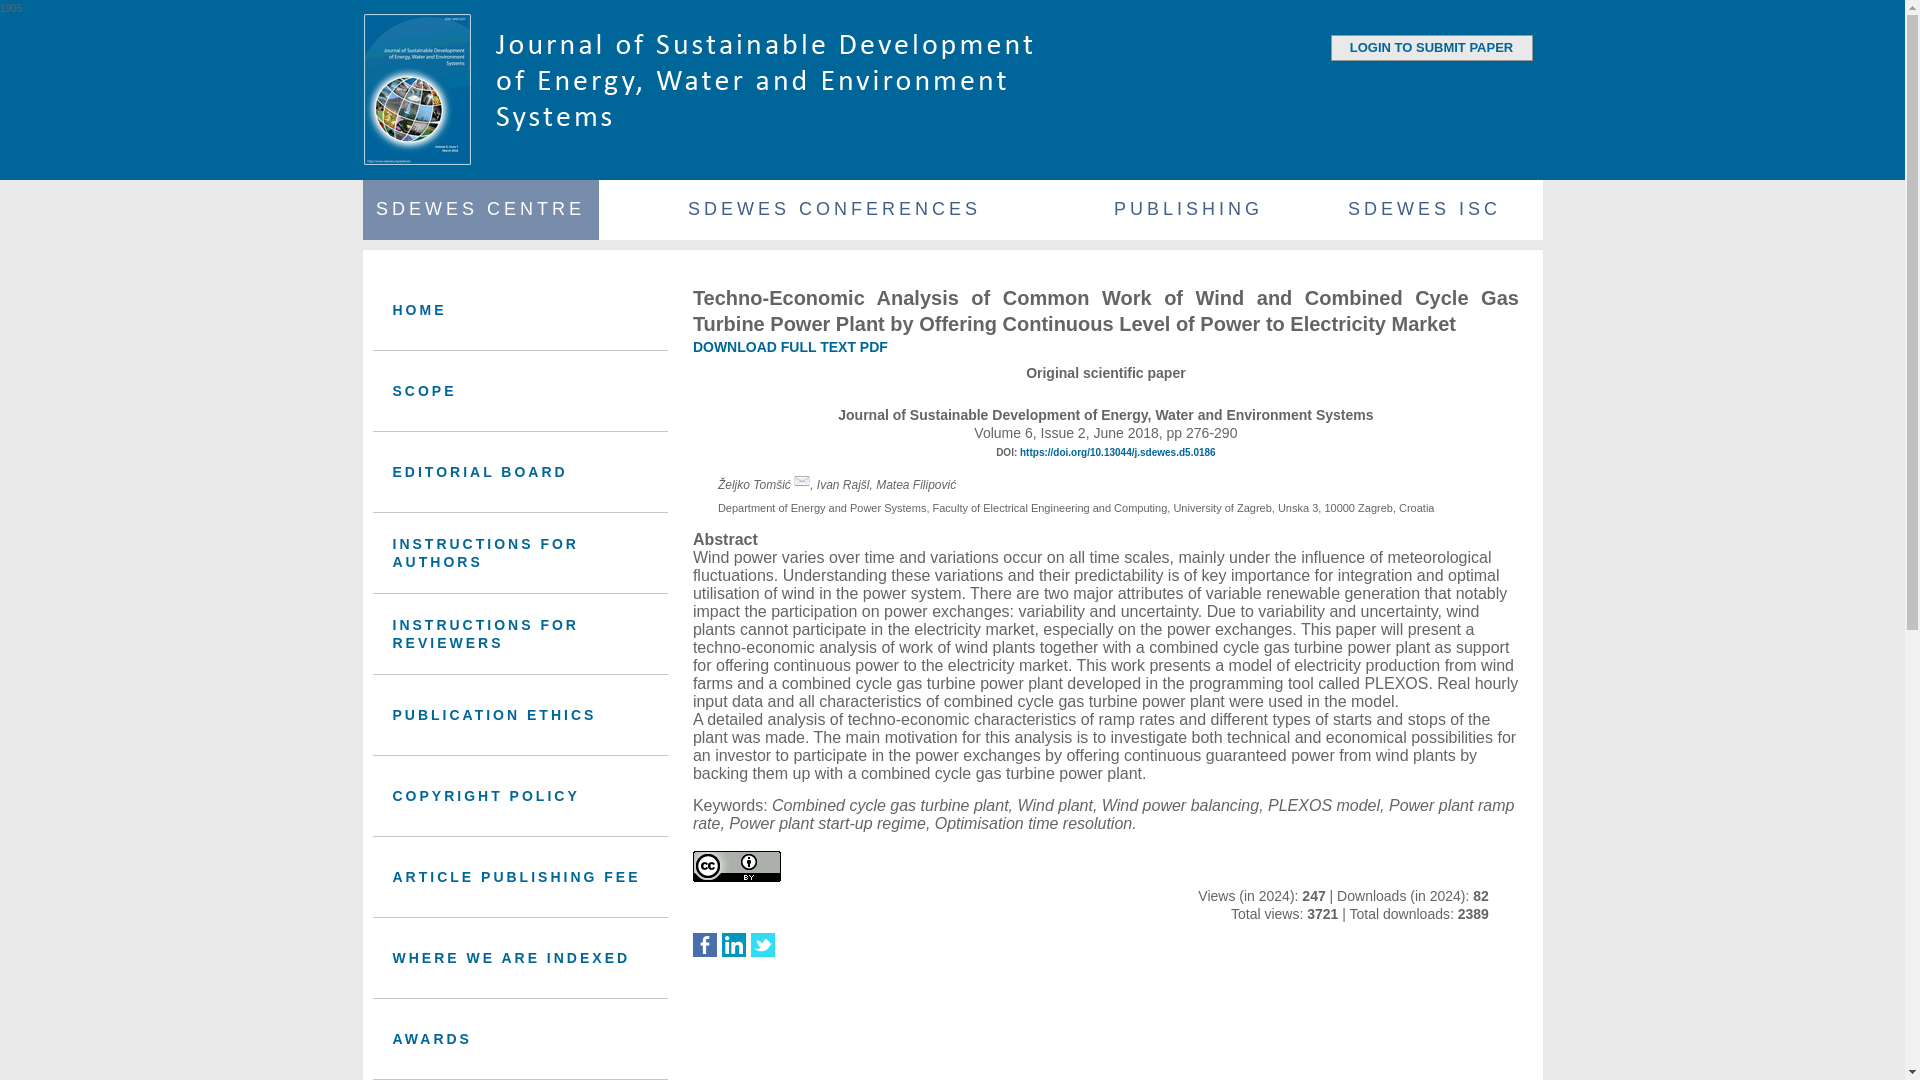 The height and width of the screenshot is (1080, 1920). Describe the element at coordinates (480, 210) in the screenshot. I see `SDEWES CENTRE` at that location.